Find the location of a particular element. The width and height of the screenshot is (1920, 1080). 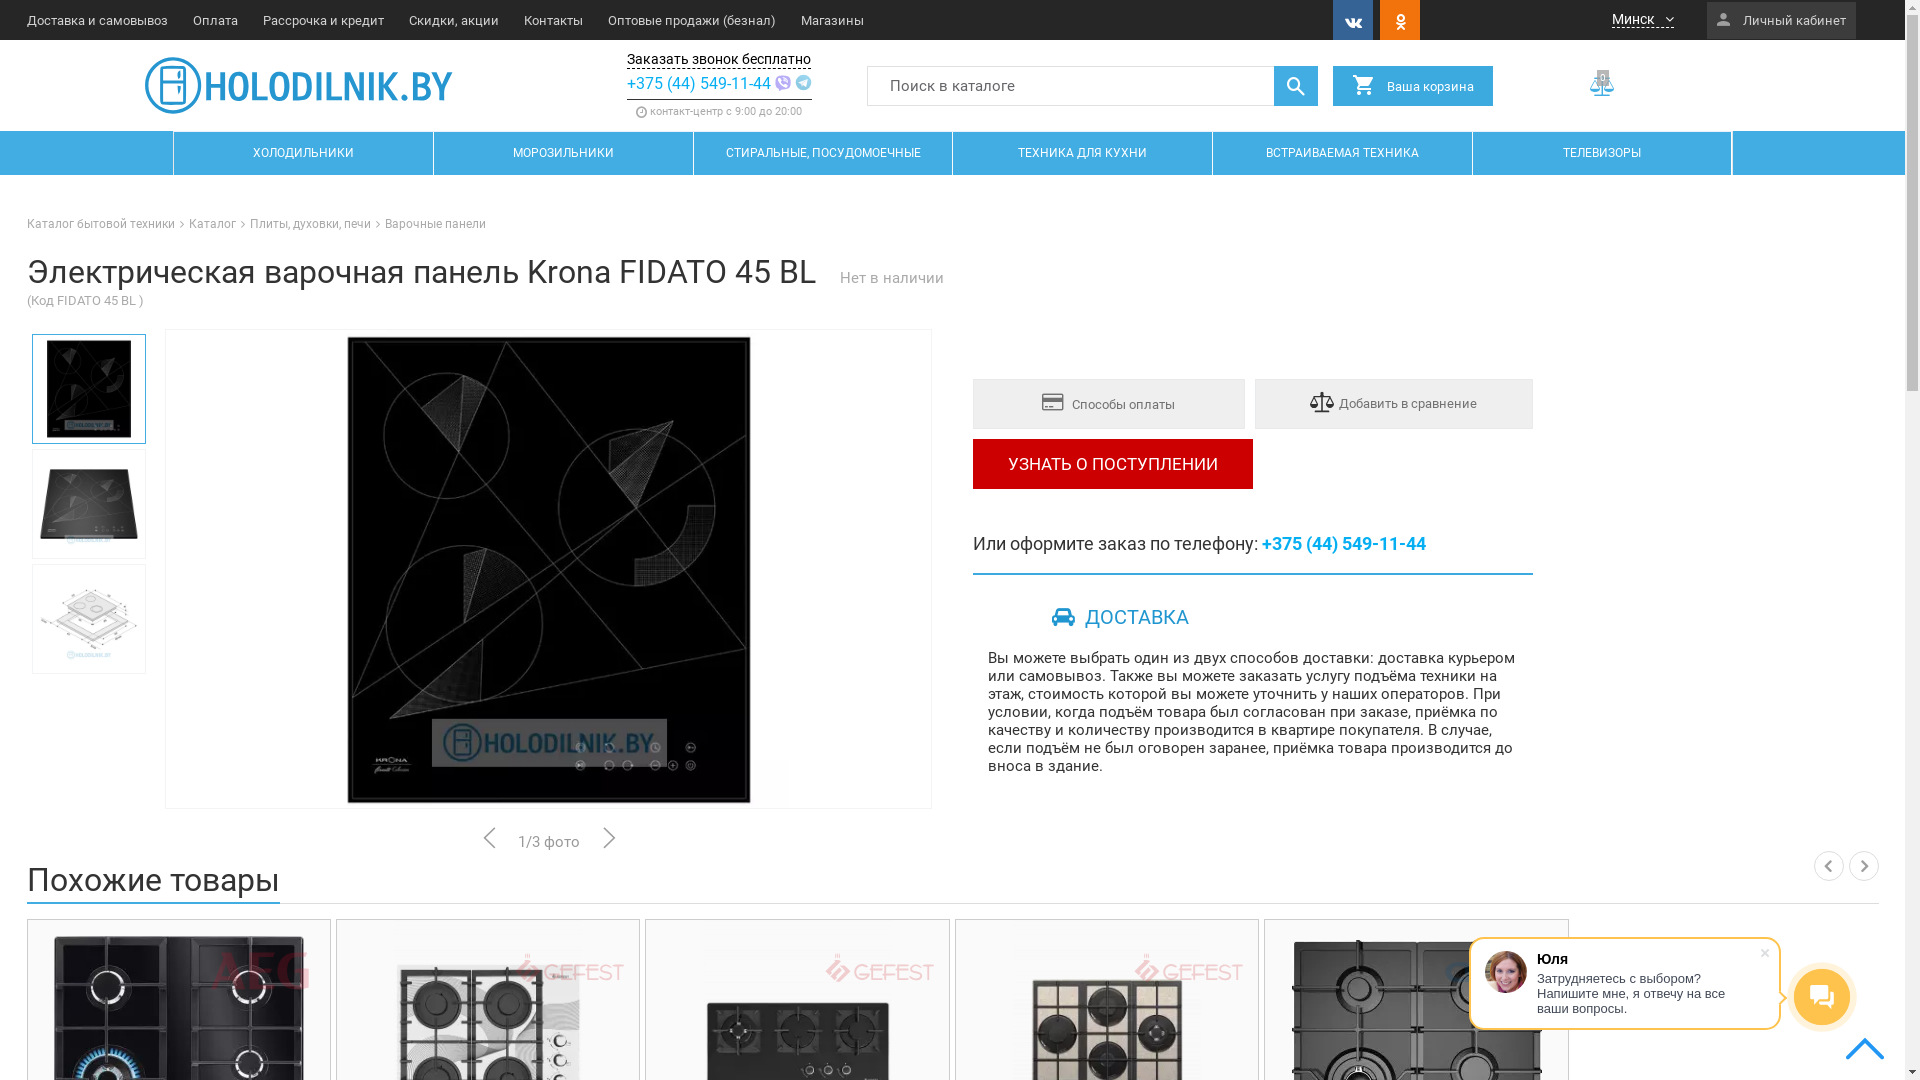

+375 (44) 549-11-44 is located at coordinates (1344, 544).